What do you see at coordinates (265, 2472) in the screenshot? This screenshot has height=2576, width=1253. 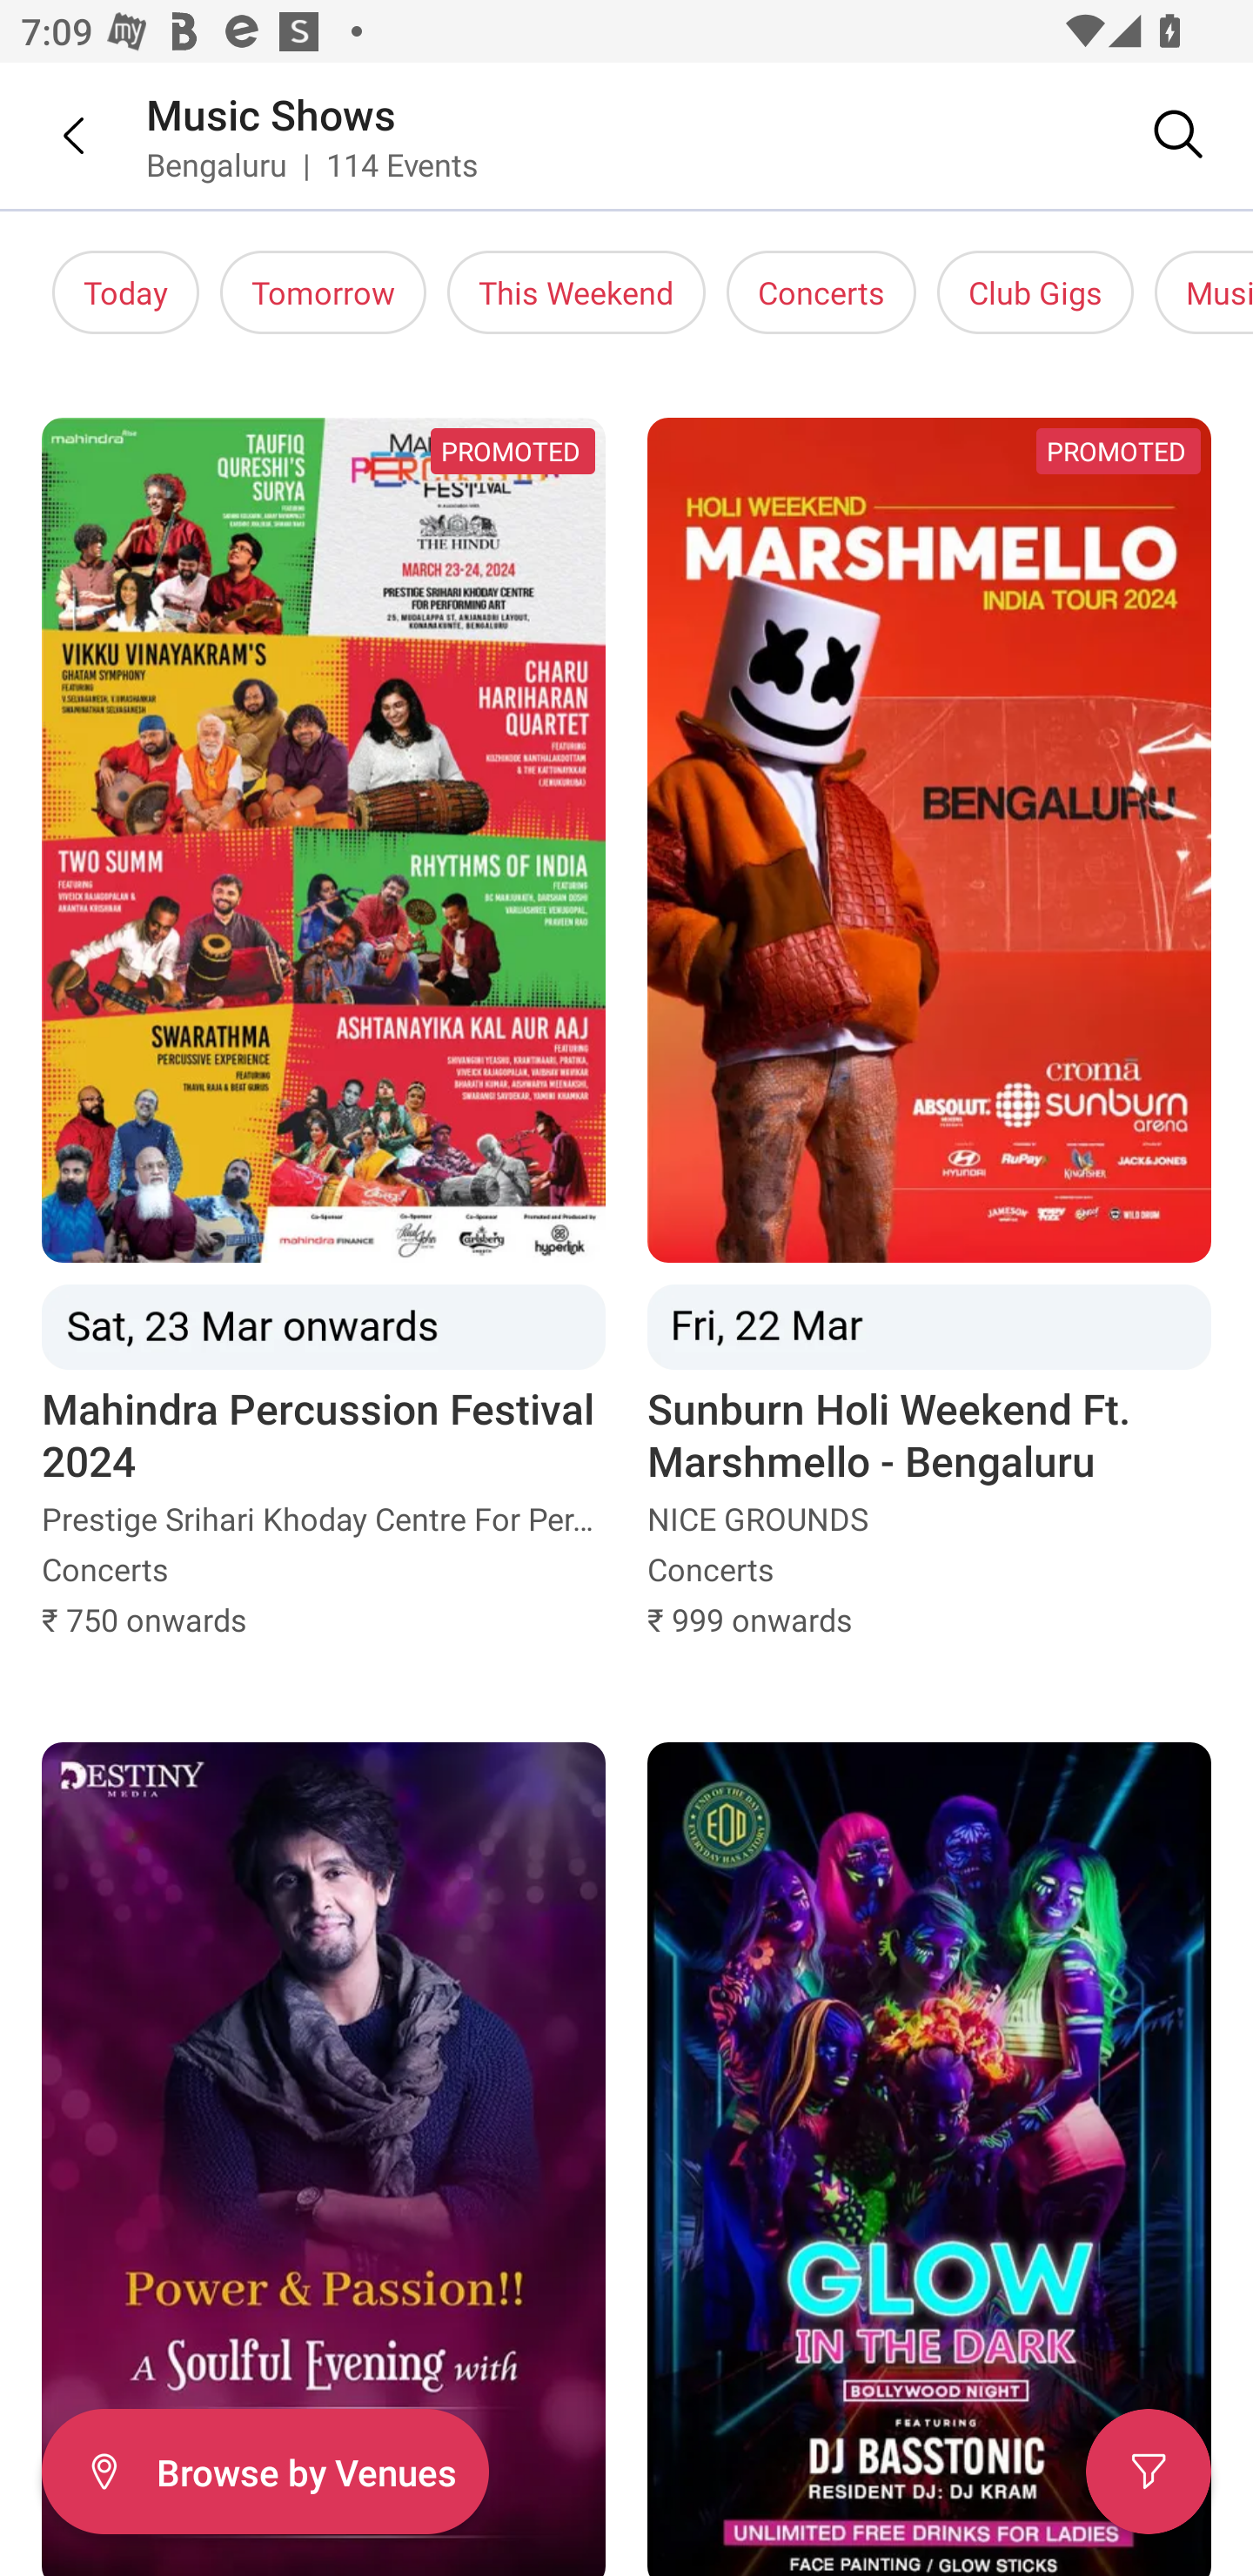 I see `Filter Browse by Venues` at bounding box center [265, 2472].